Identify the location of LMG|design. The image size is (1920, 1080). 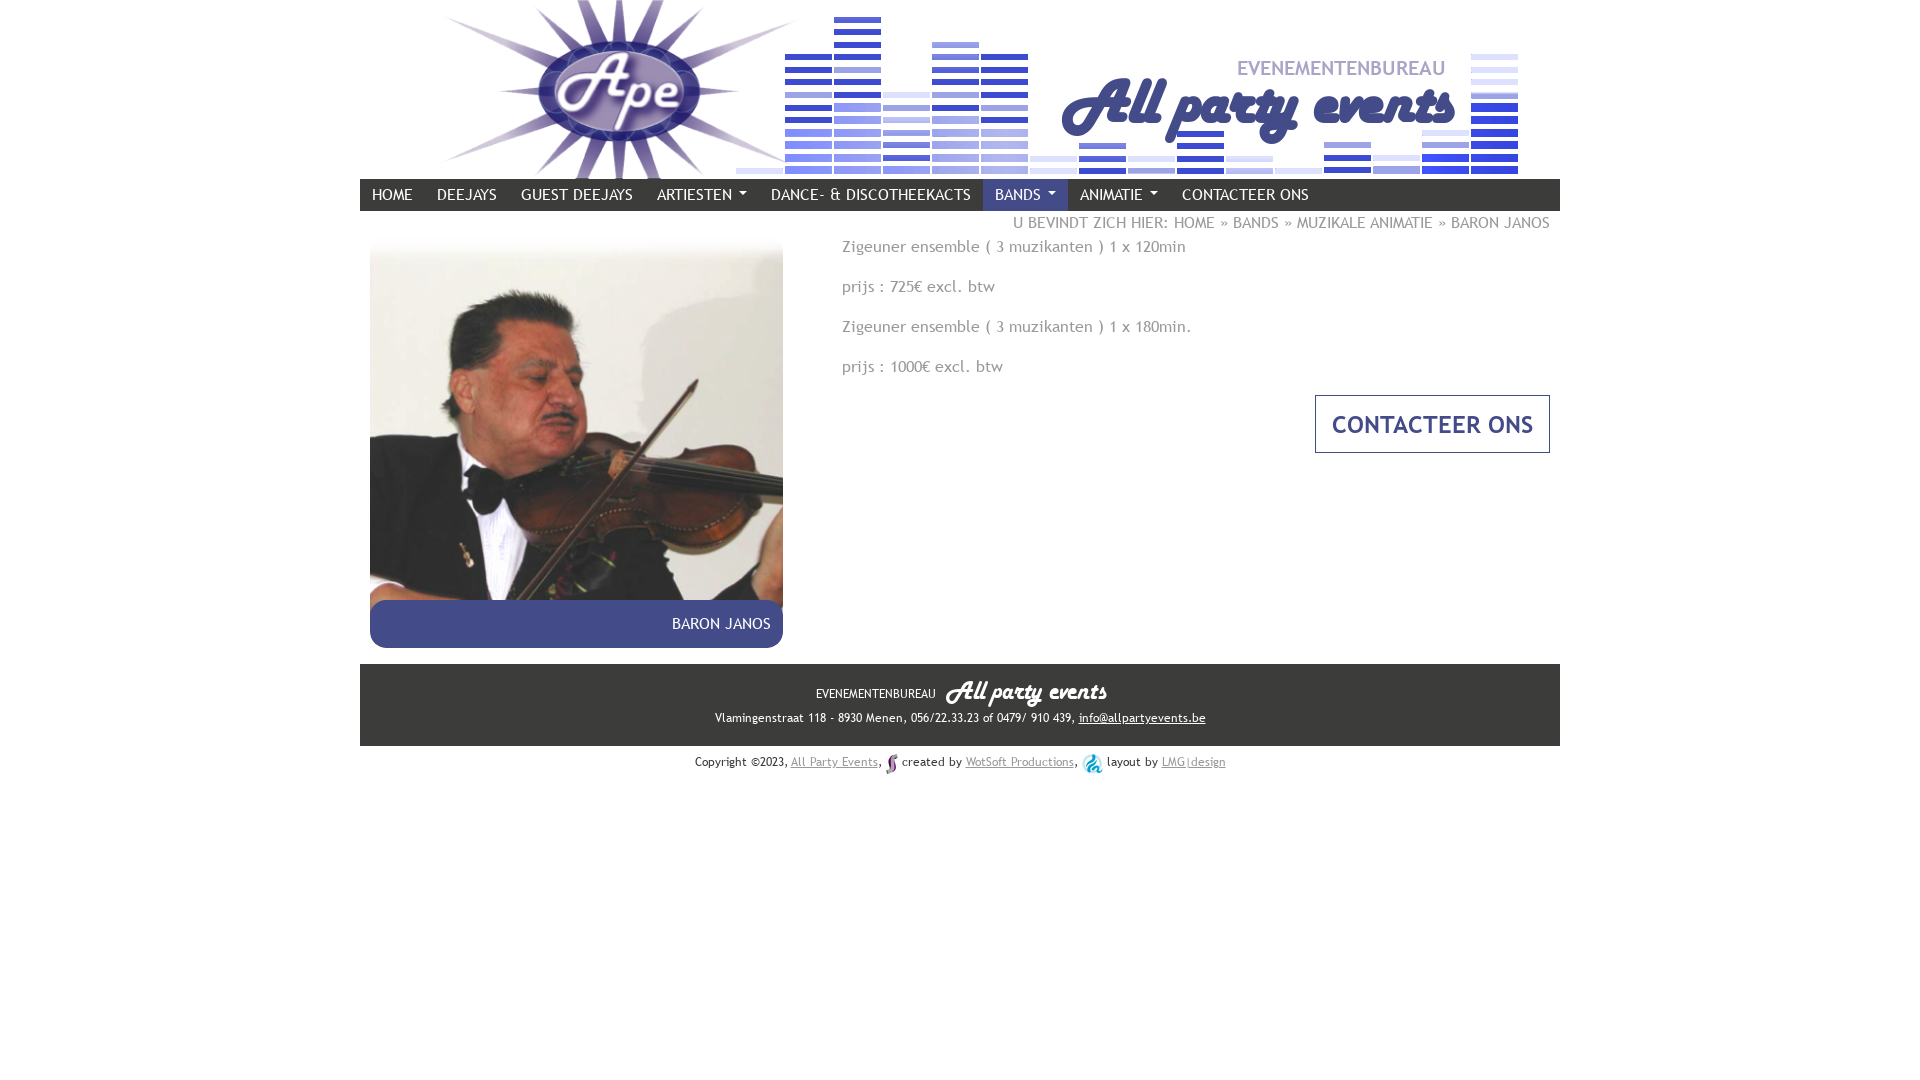
(1194, 762).